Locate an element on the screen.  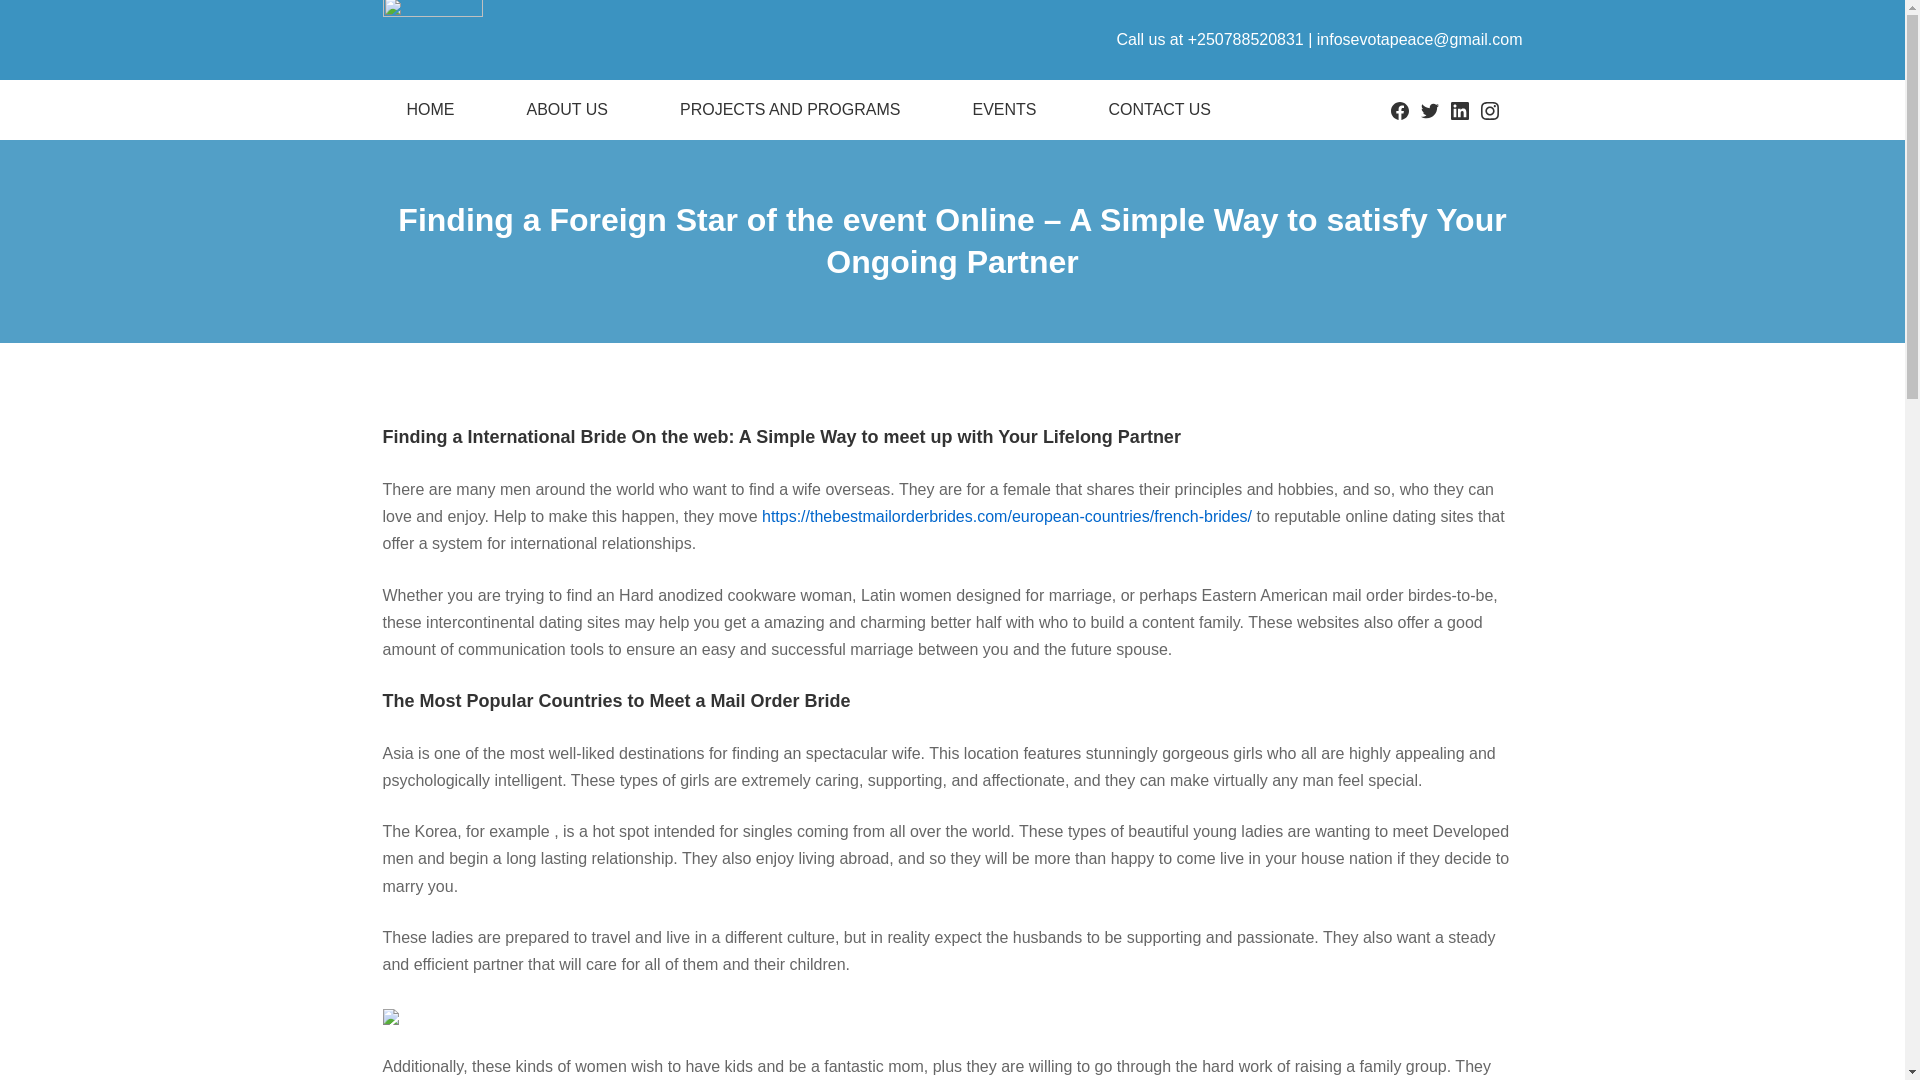
Twitter icon is located at coordinates (1429, 110).